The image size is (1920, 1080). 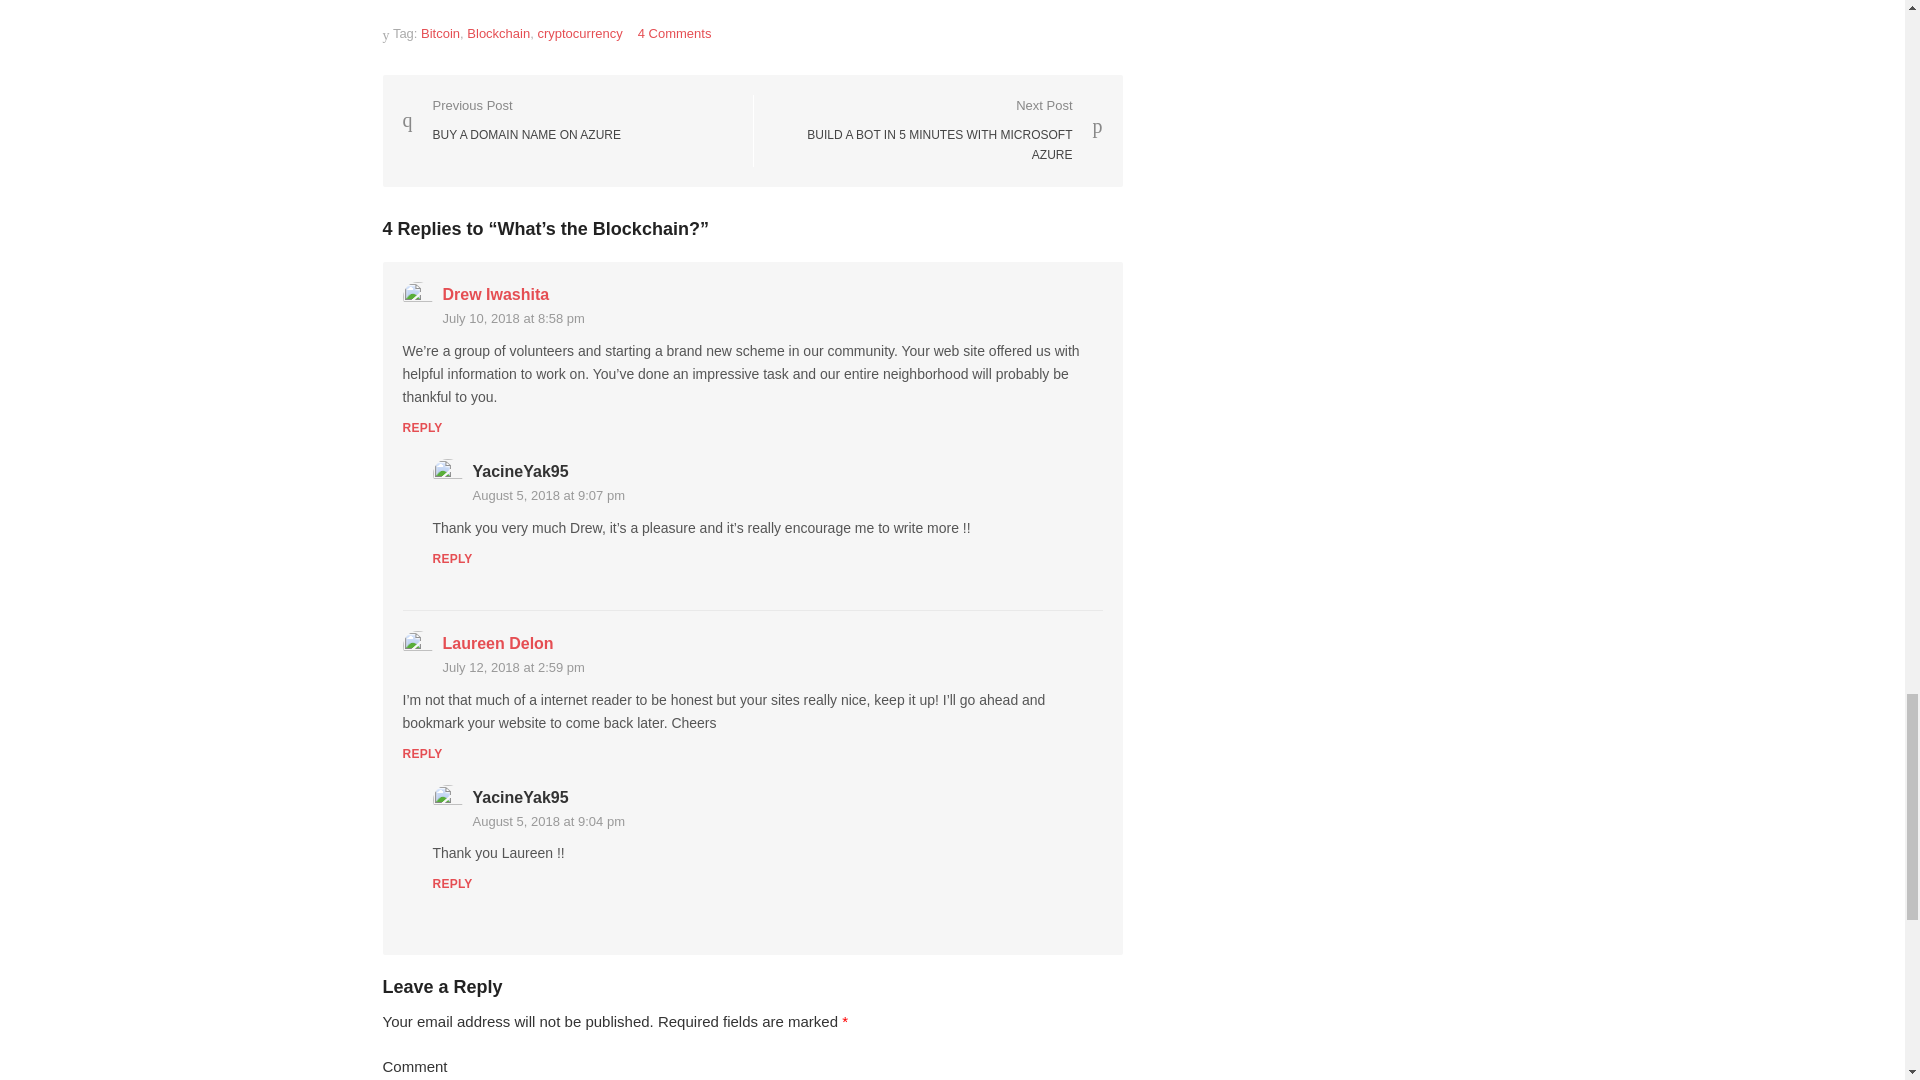 What do you see at coordinates (498, 33) in the screenshot?
I see `Blockchain` at bounding box center [498, 33].